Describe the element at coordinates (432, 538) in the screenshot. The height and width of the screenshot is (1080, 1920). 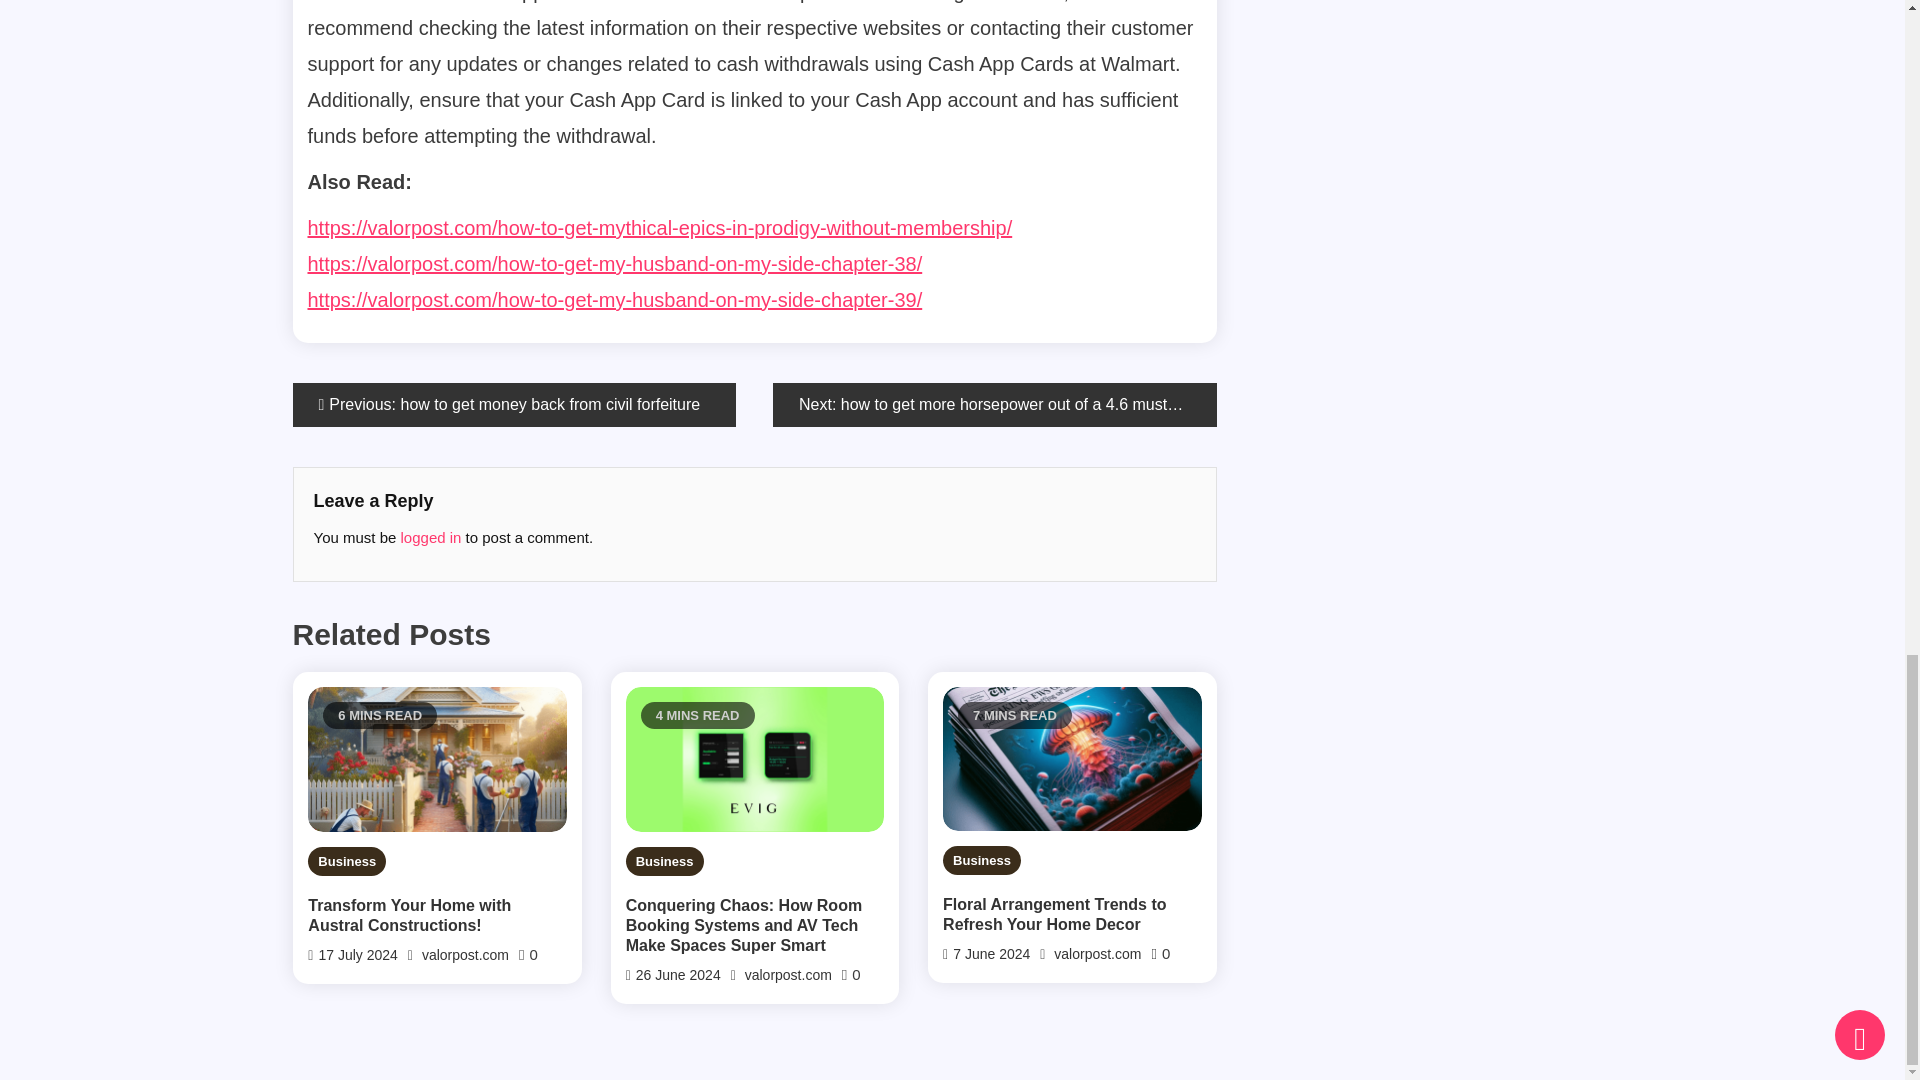
I see `logged in` at that location.